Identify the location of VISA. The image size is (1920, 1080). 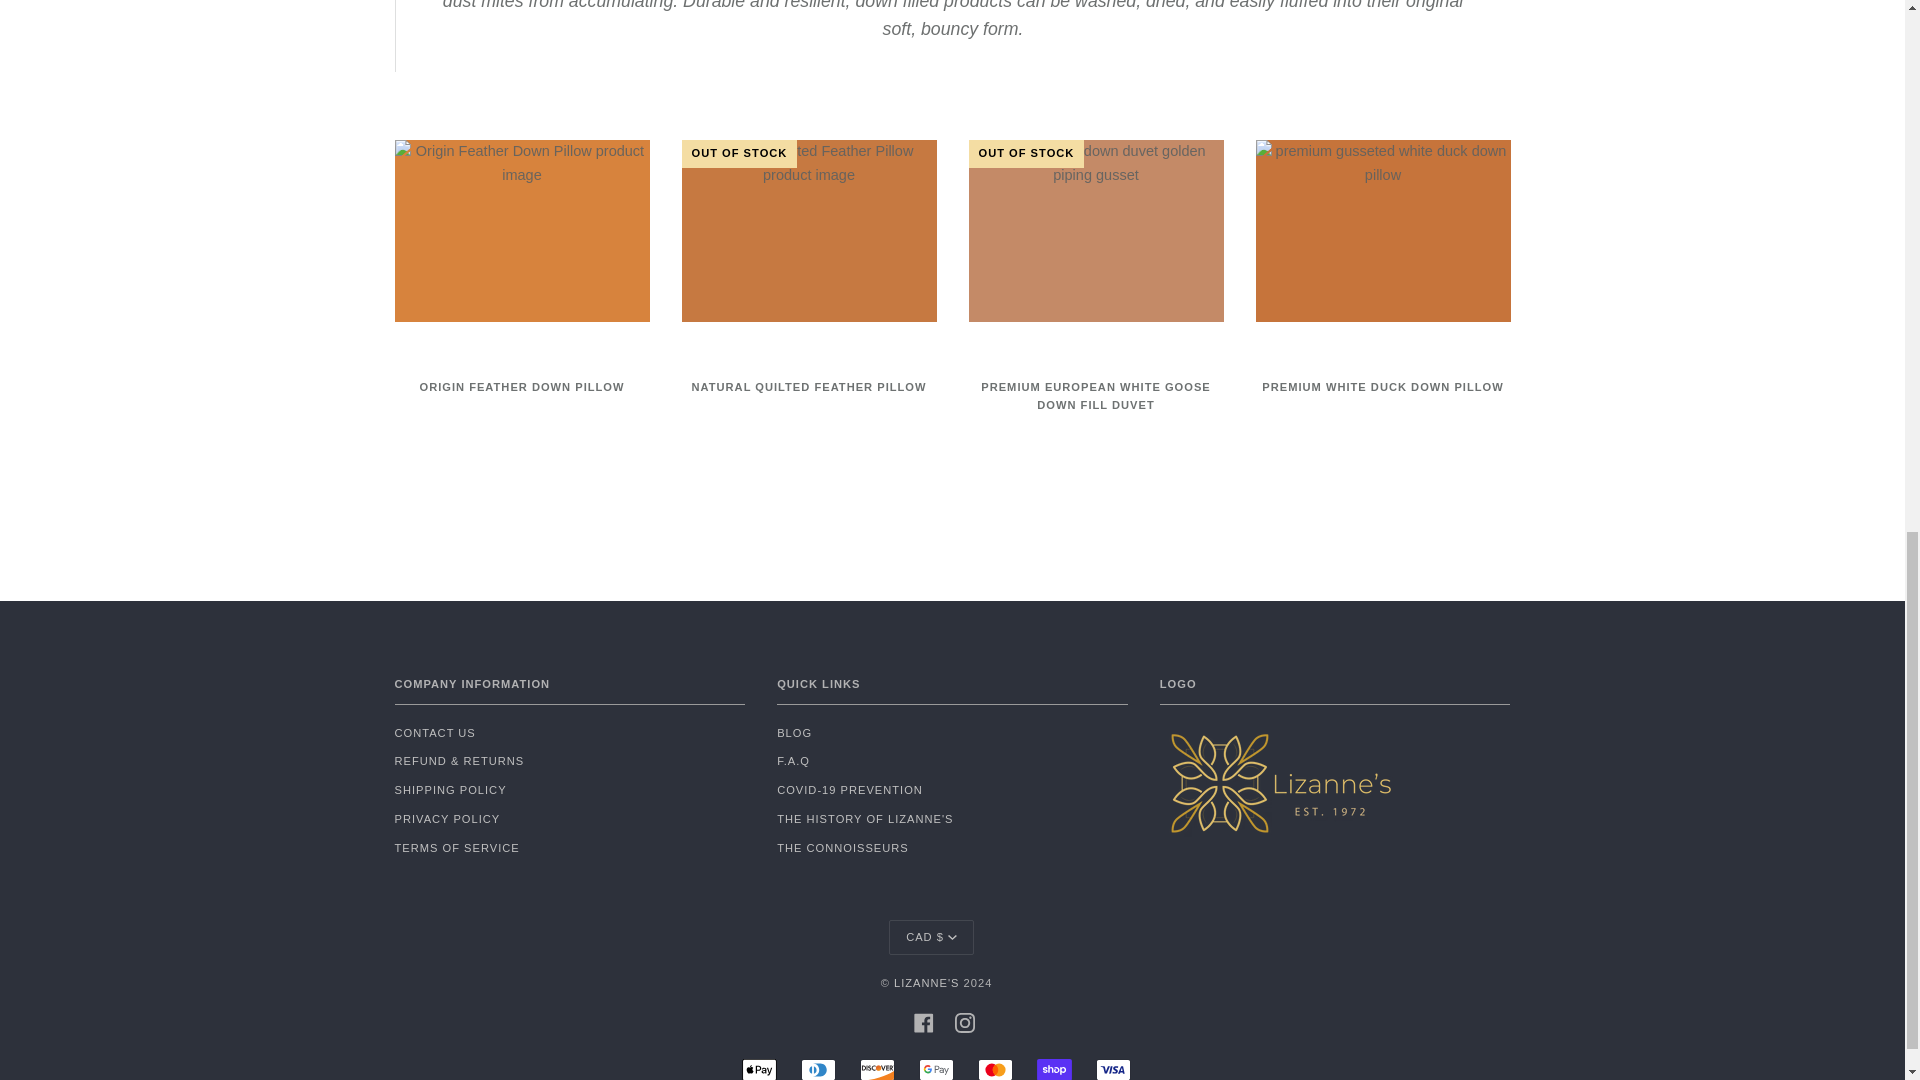
(1113, 1070).